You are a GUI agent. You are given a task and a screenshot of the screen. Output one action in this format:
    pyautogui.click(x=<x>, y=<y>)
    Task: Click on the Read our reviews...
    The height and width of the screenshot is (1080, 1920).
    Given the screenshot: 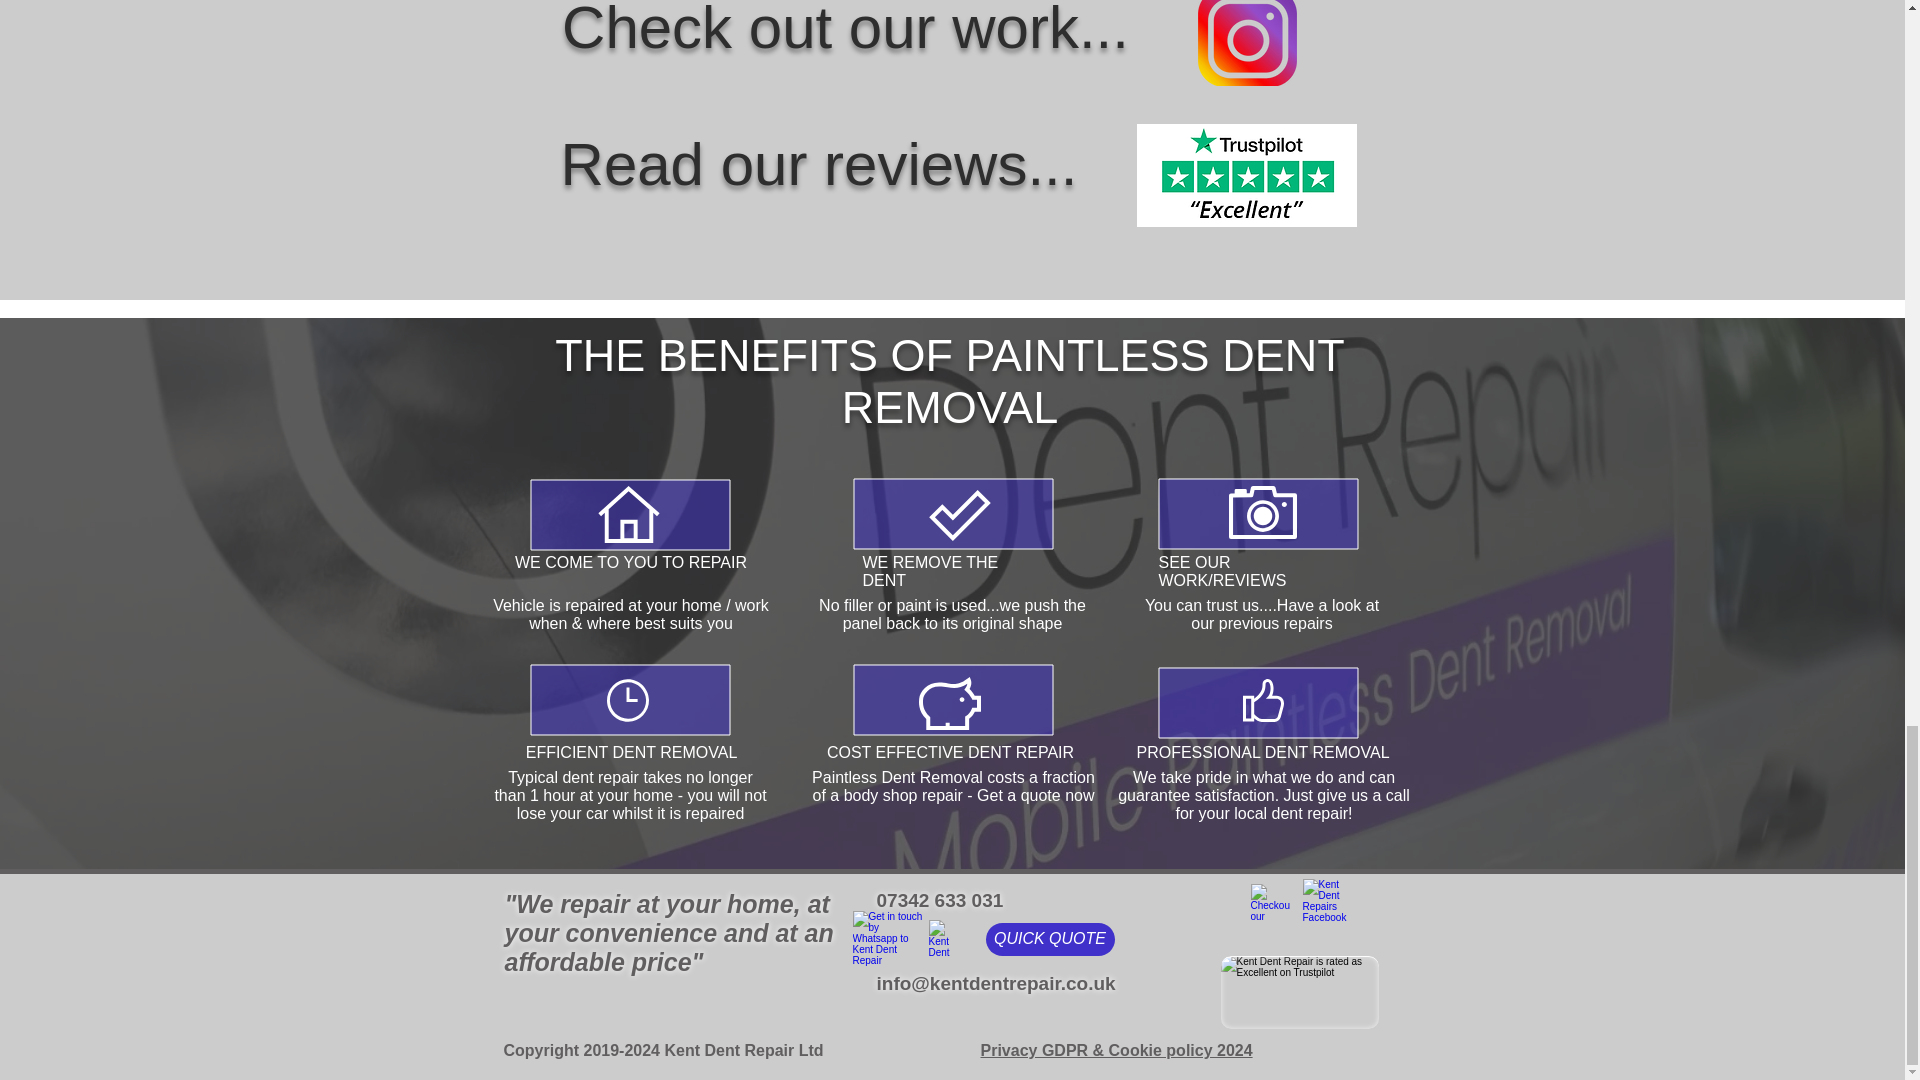 What is the action you would take?
    pyautogui.click(x=818, y=164)
    